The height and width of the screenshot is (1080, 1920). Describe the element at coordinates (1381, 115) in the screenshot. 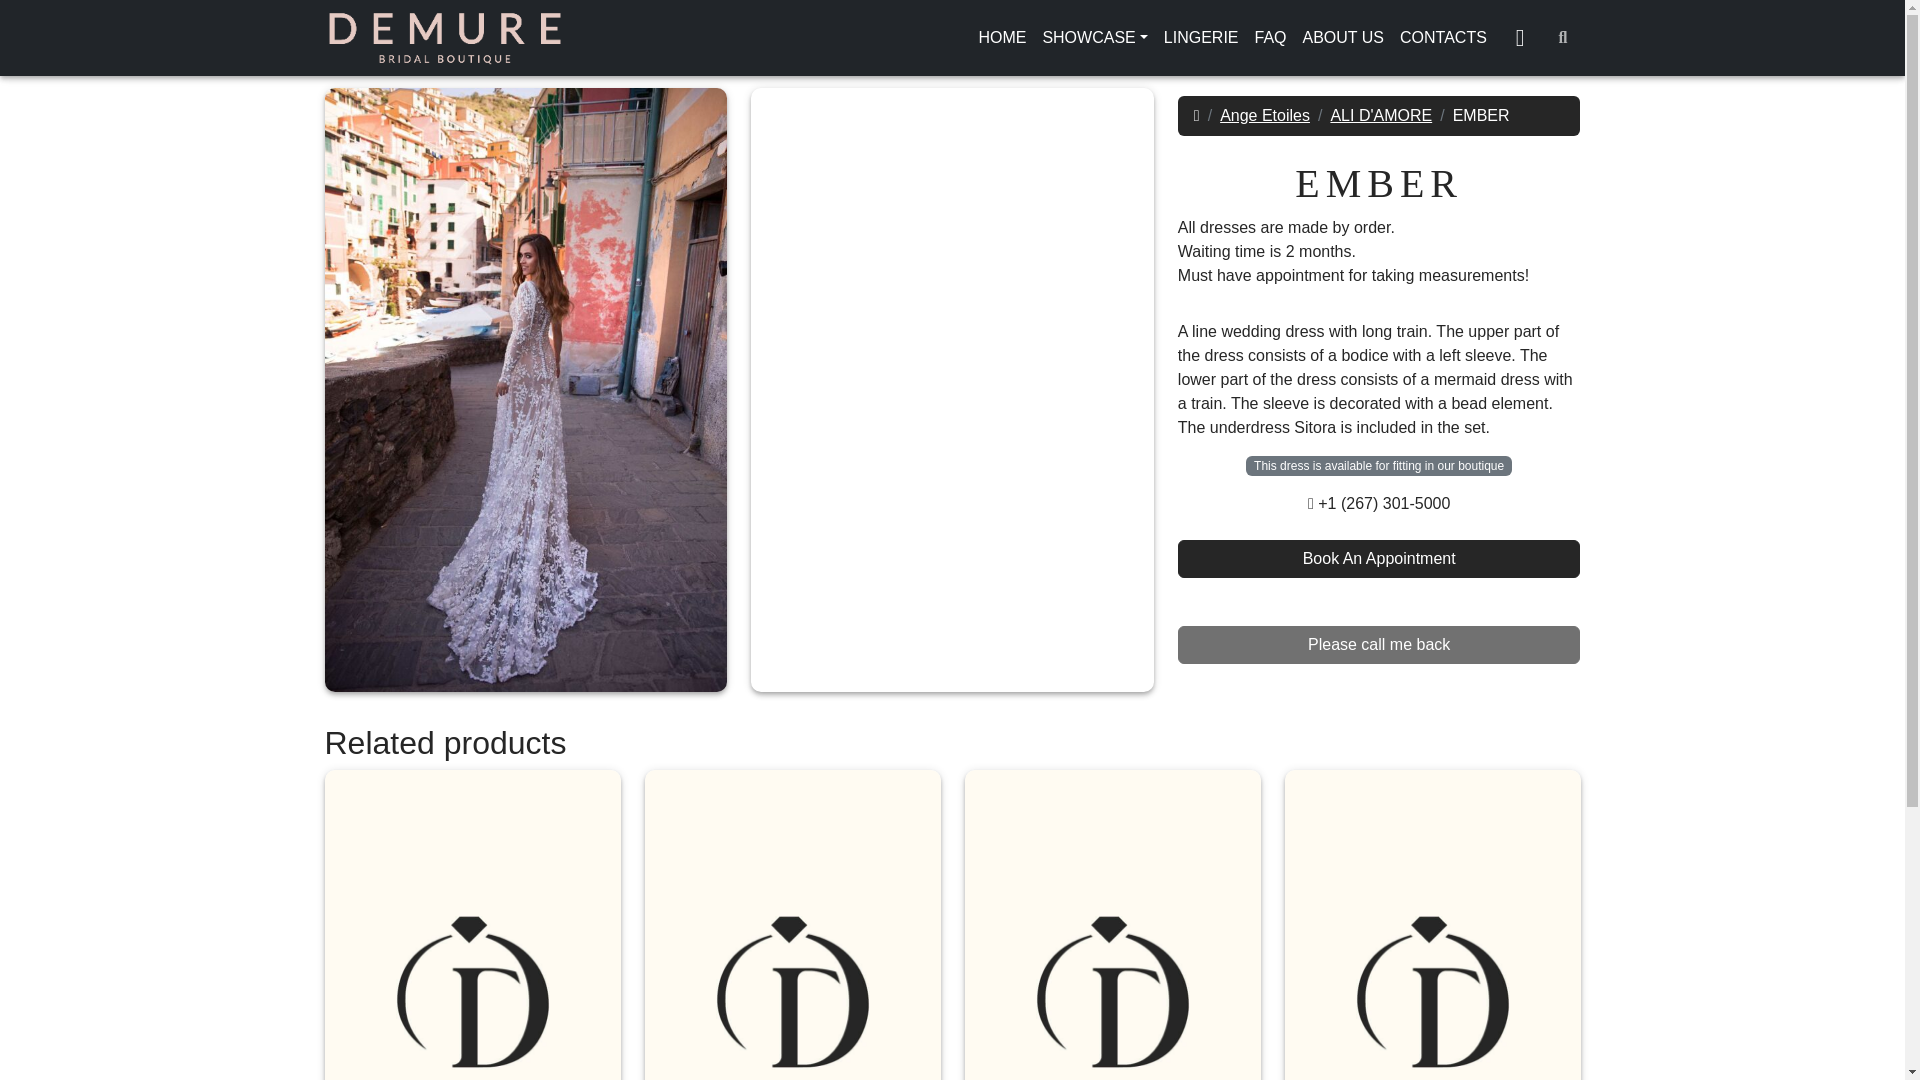

I see `ALI D'AMORE` at that location.